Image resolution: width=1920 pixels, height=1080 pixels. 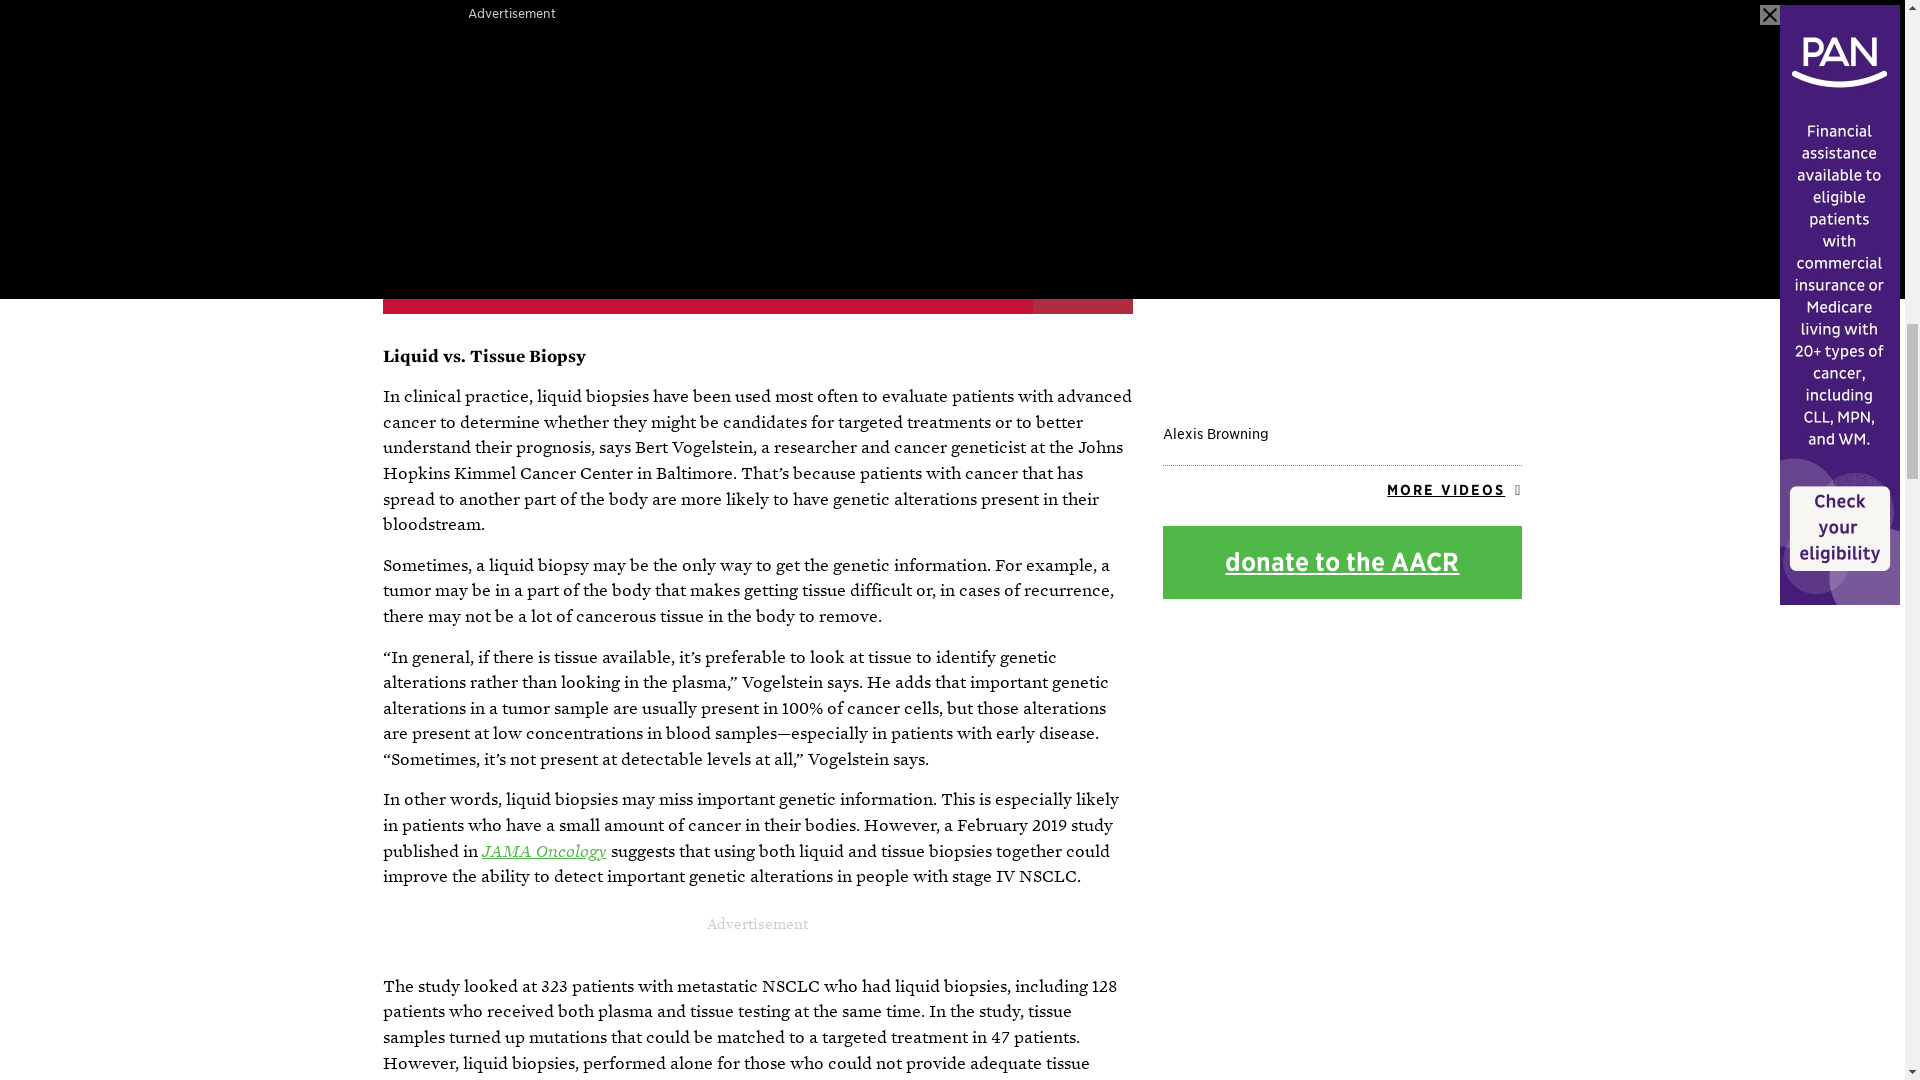 What do you see at coordinates (1342, 308) in the screenshot?
I see `Alexis Browning` at bounding box center [1342, 308].